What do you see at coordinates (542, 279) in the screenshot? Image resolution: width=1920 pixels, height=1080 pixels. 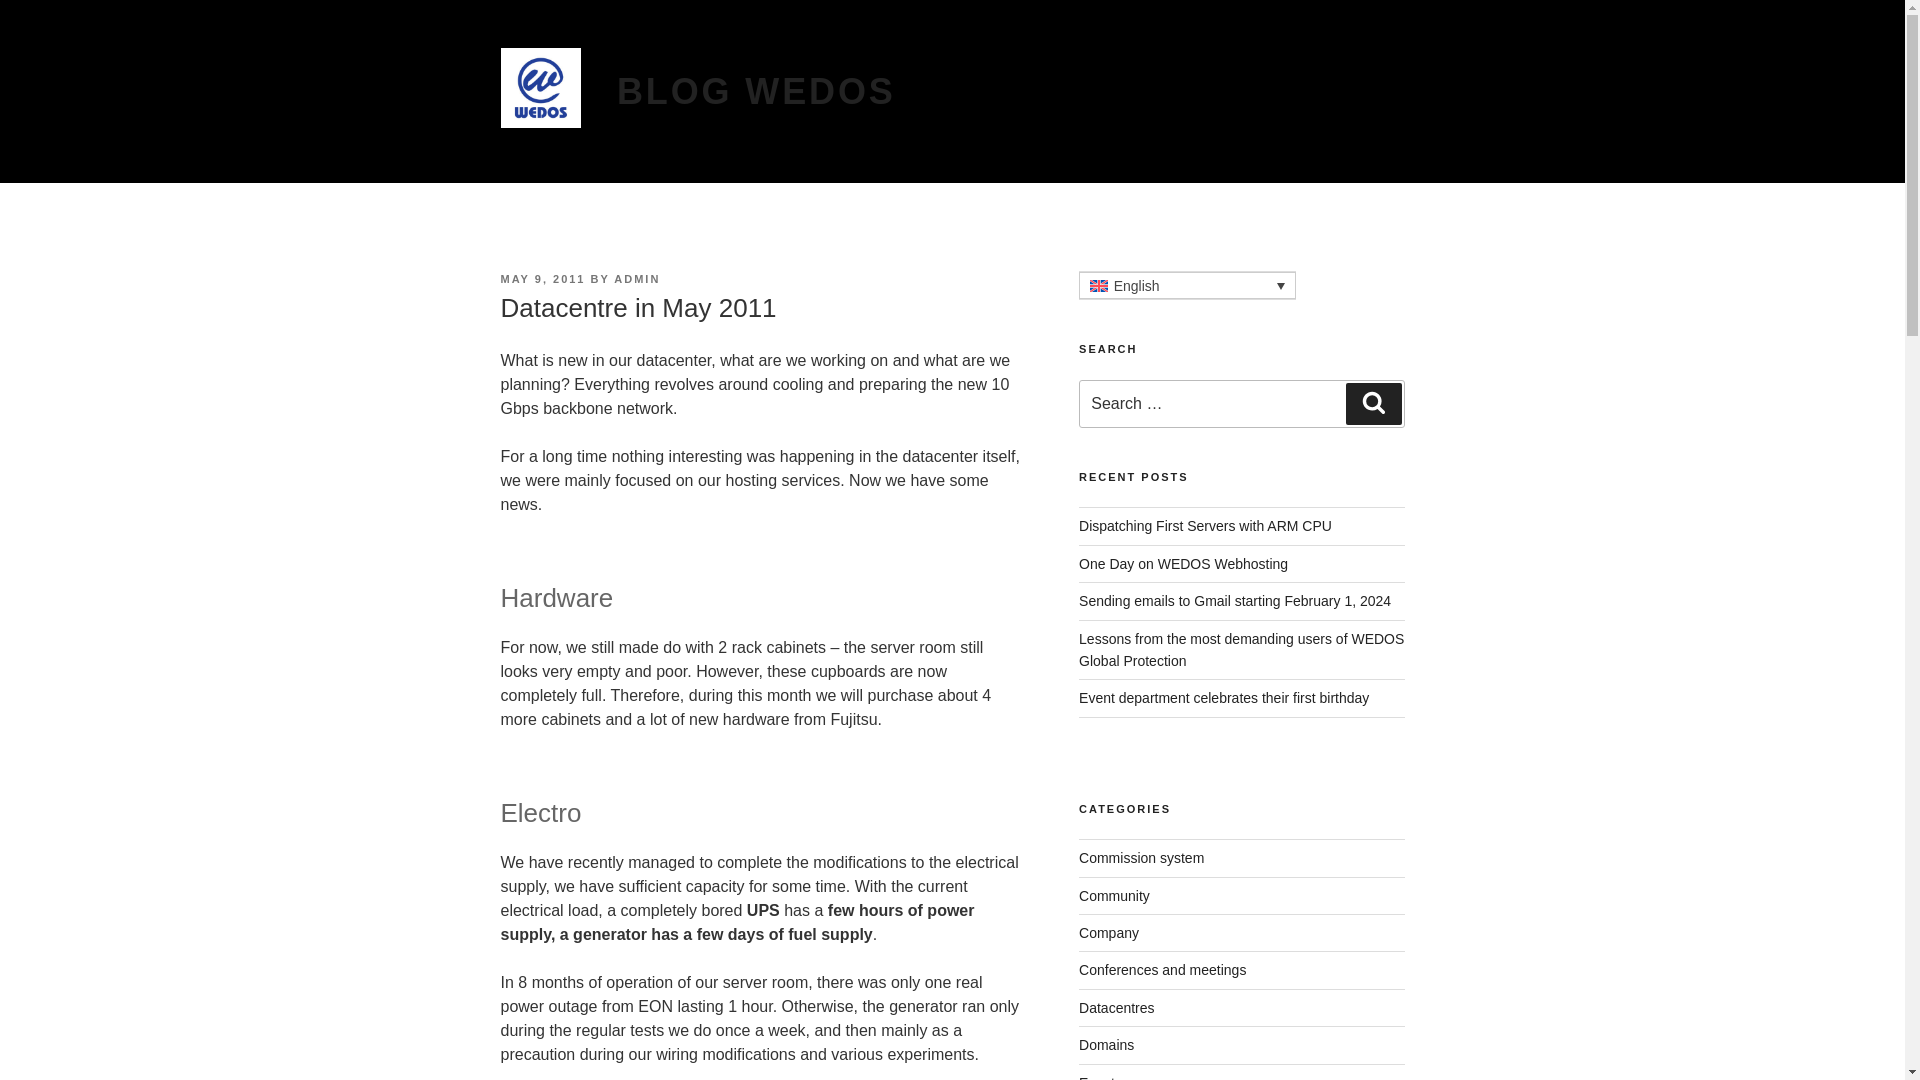 I see `MAY 9, 2011` at bounding box center [542, 279].